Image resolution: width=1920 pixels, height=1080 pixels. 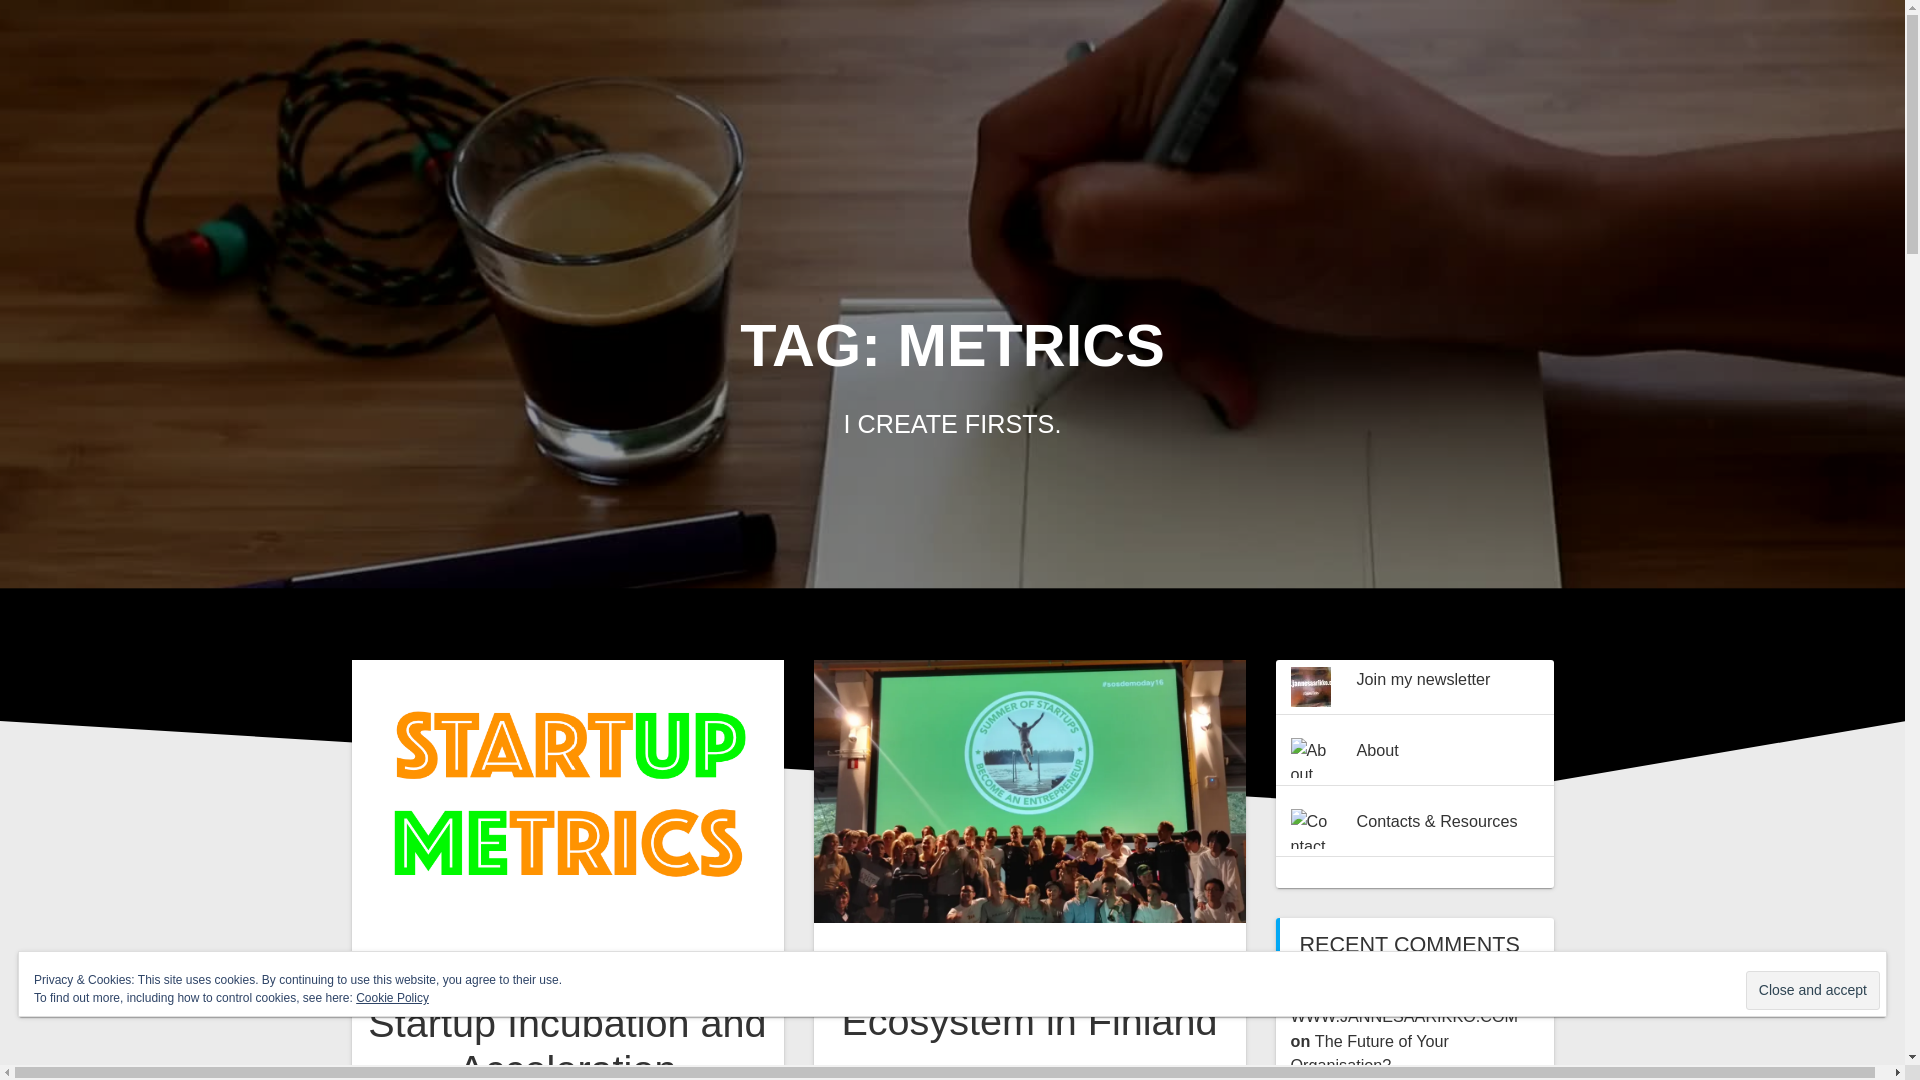 I want to click on THE REINVENTION CHALLENGE, so click(x=1212, y=137).